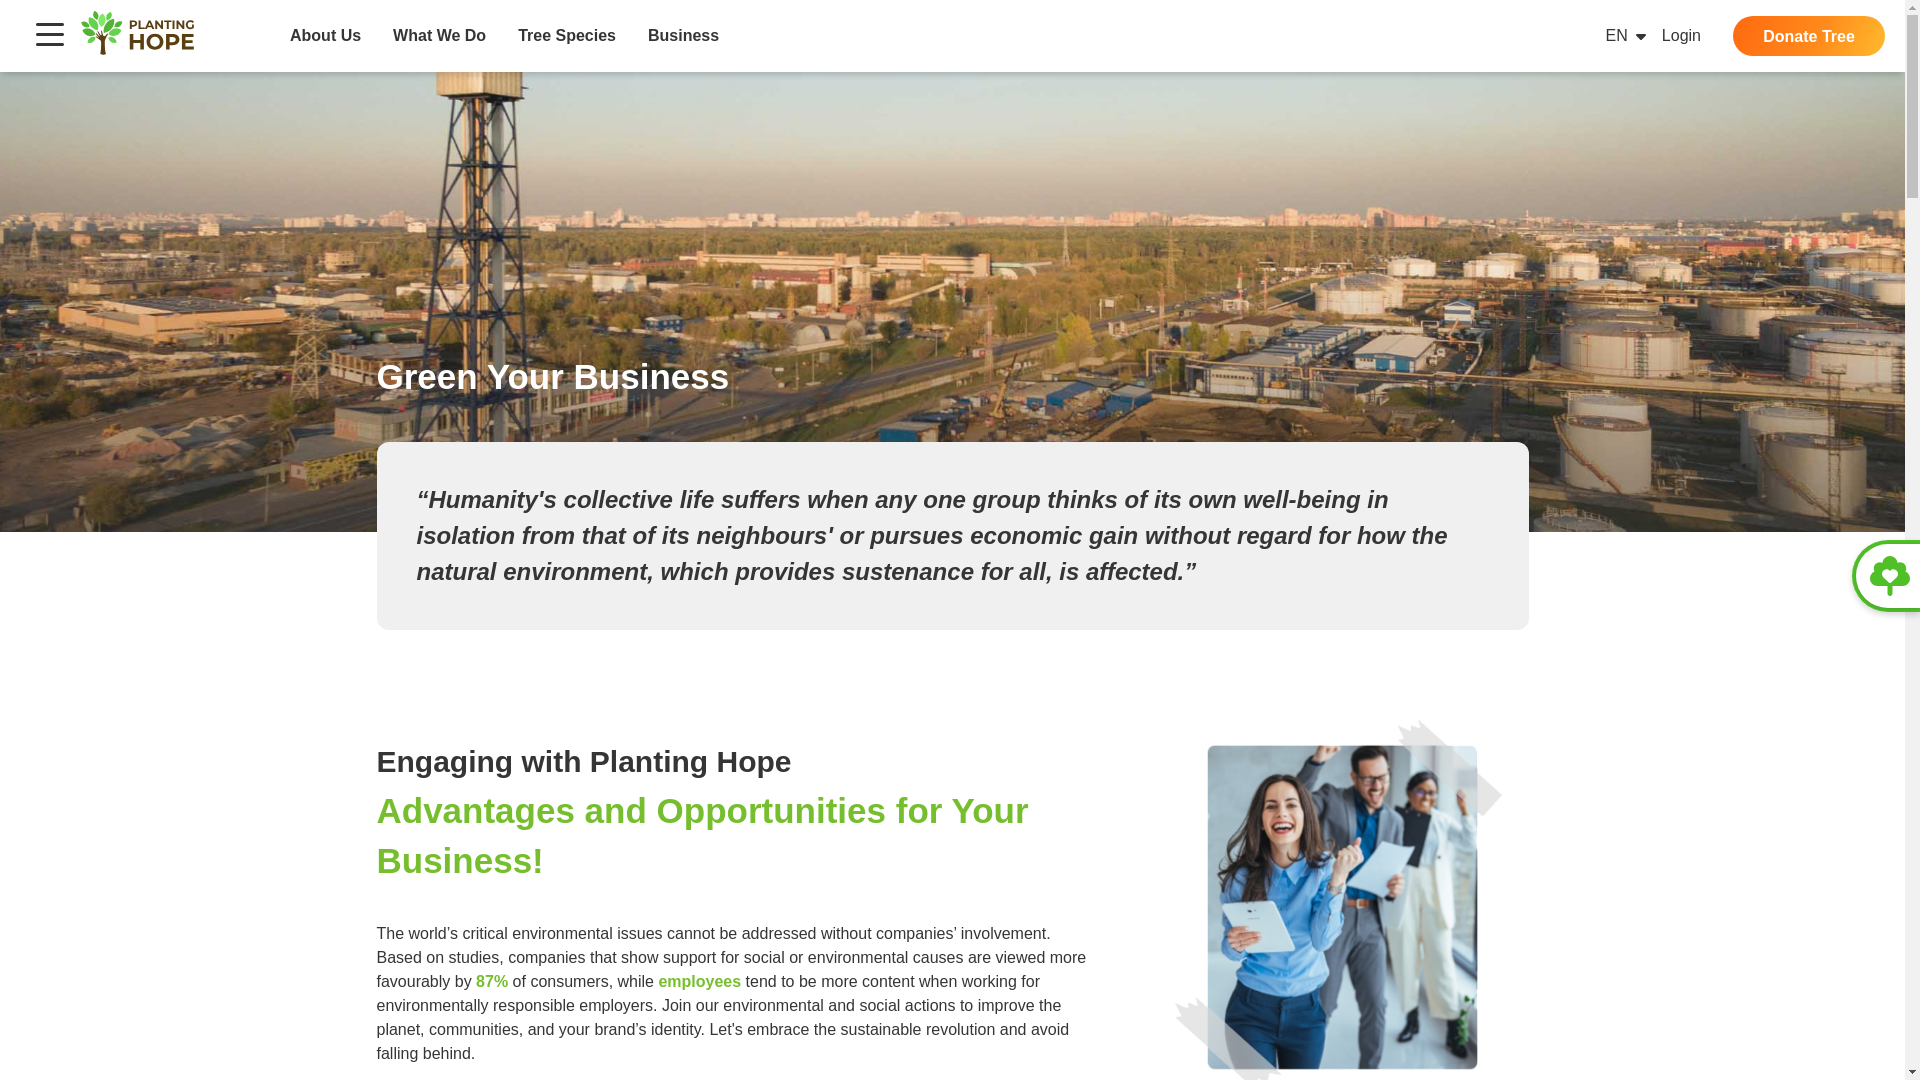 The image size is (1920, 1080). What do you see at coordinates (1682, 35) in the screenshot?
I see `Login` at bounding box center [1682, 35].